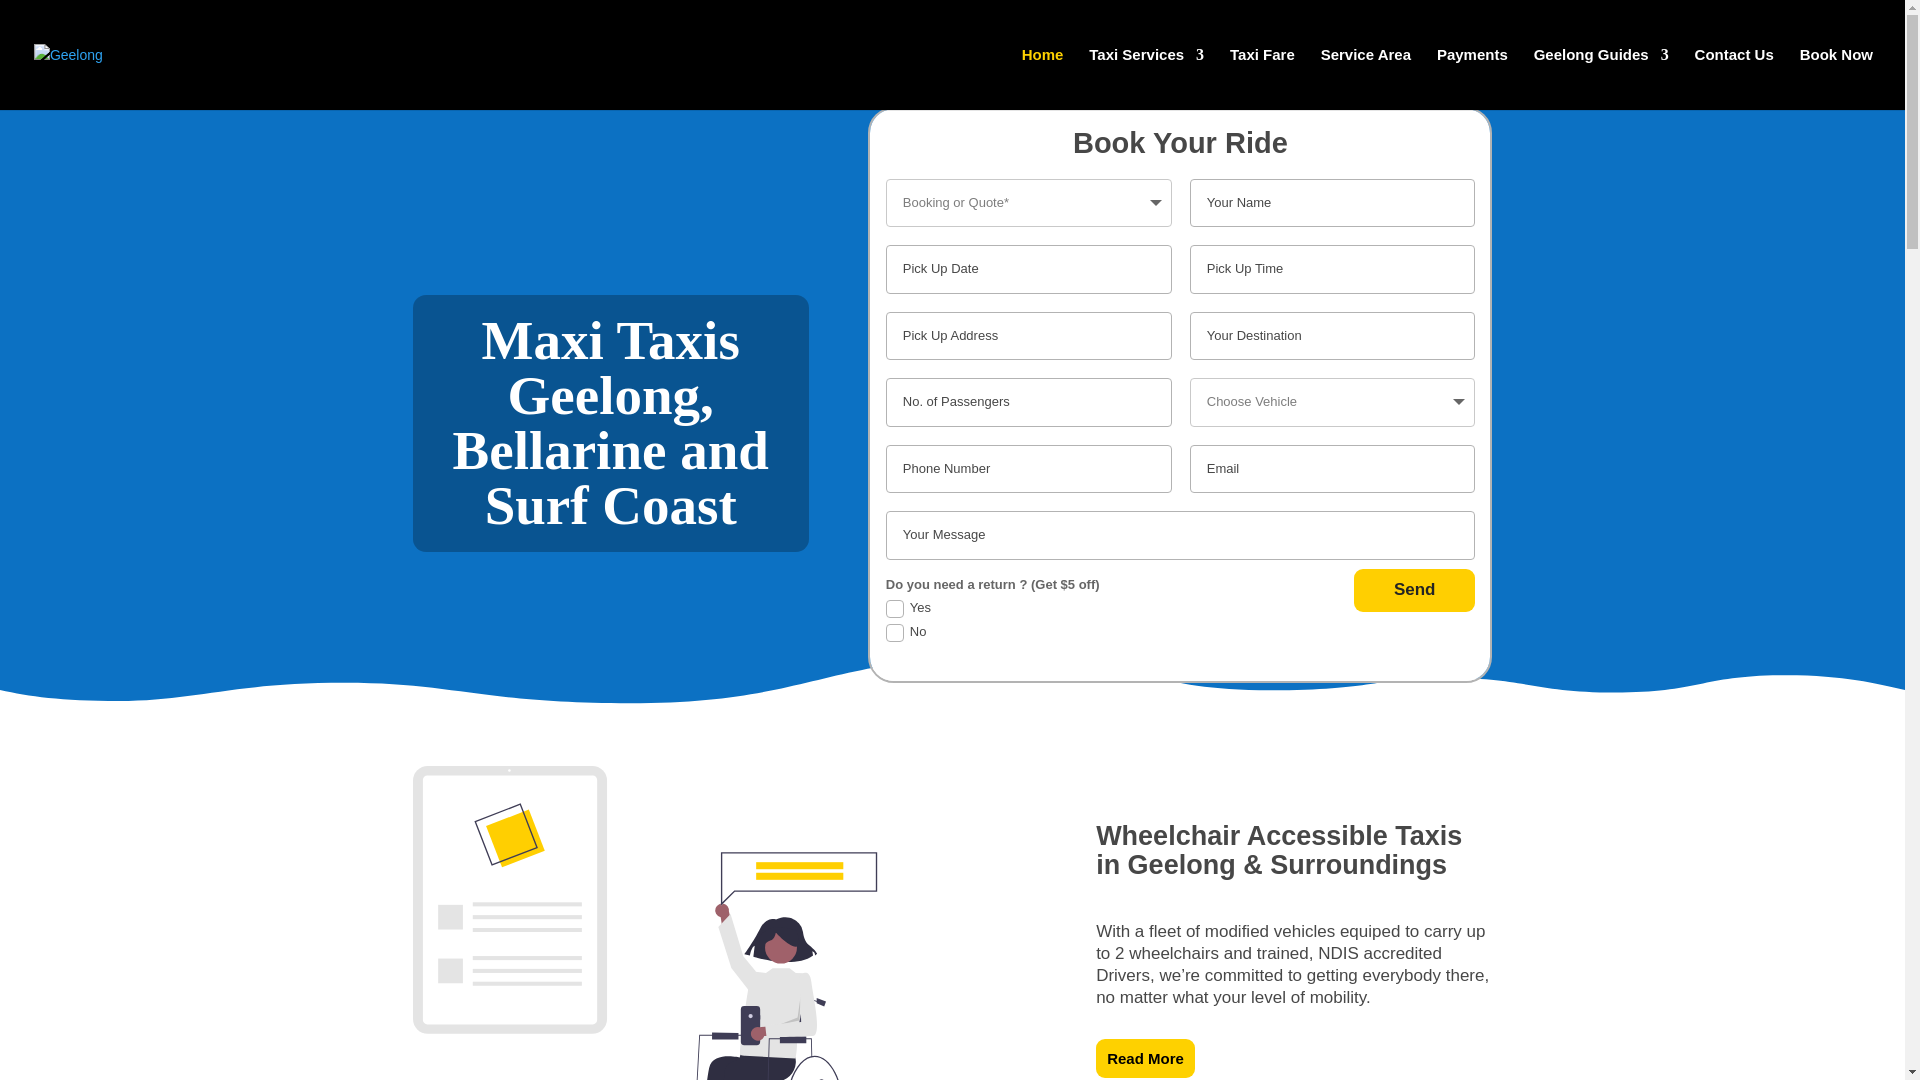 This screenshot has width=1920, height=1080. Describe the element at coordinates (1333, 202) in the screenshot. I see `Only letters and numbers allowed.` at that location.